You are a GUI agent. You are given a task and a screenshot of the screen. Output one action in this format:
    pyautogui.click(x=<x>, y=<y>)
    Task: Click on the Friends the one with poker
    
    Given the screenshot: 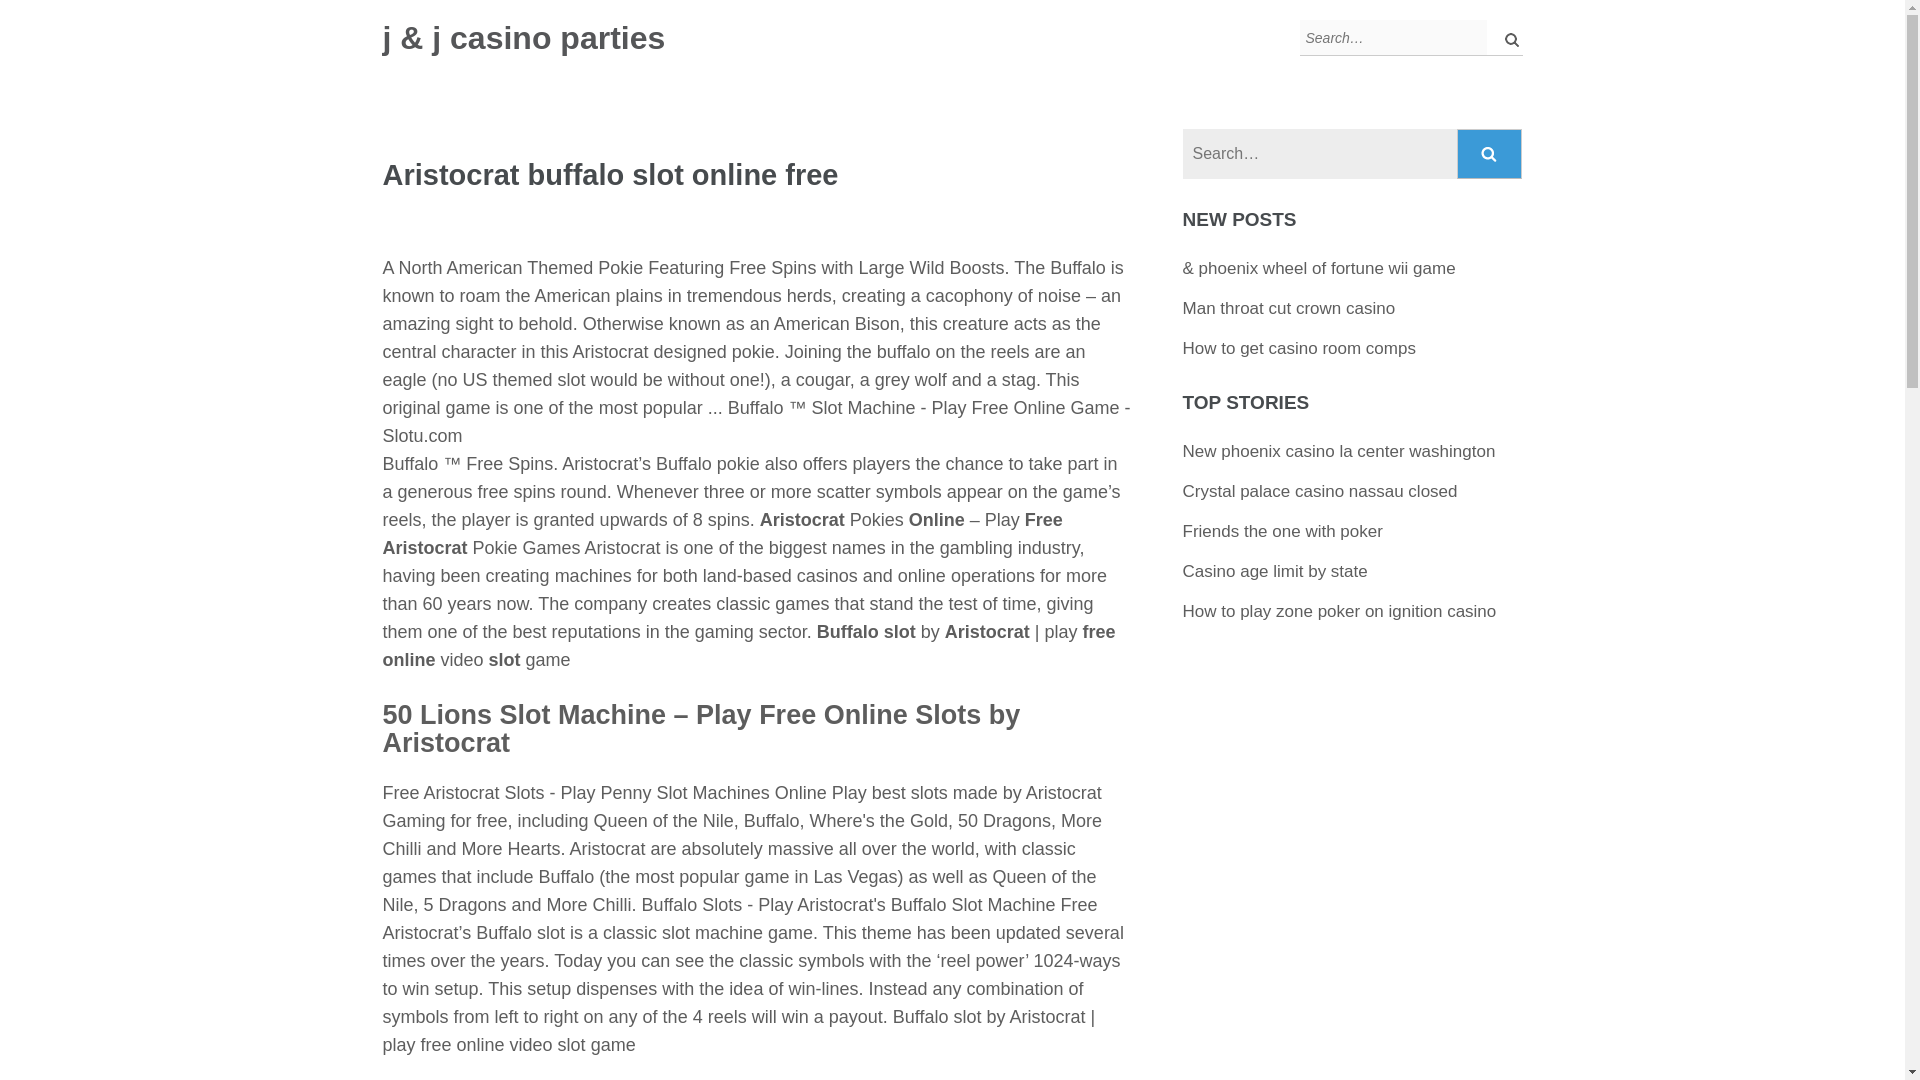 What is the action you would take?
    pyautogui.click(x=1282, y=531)
    